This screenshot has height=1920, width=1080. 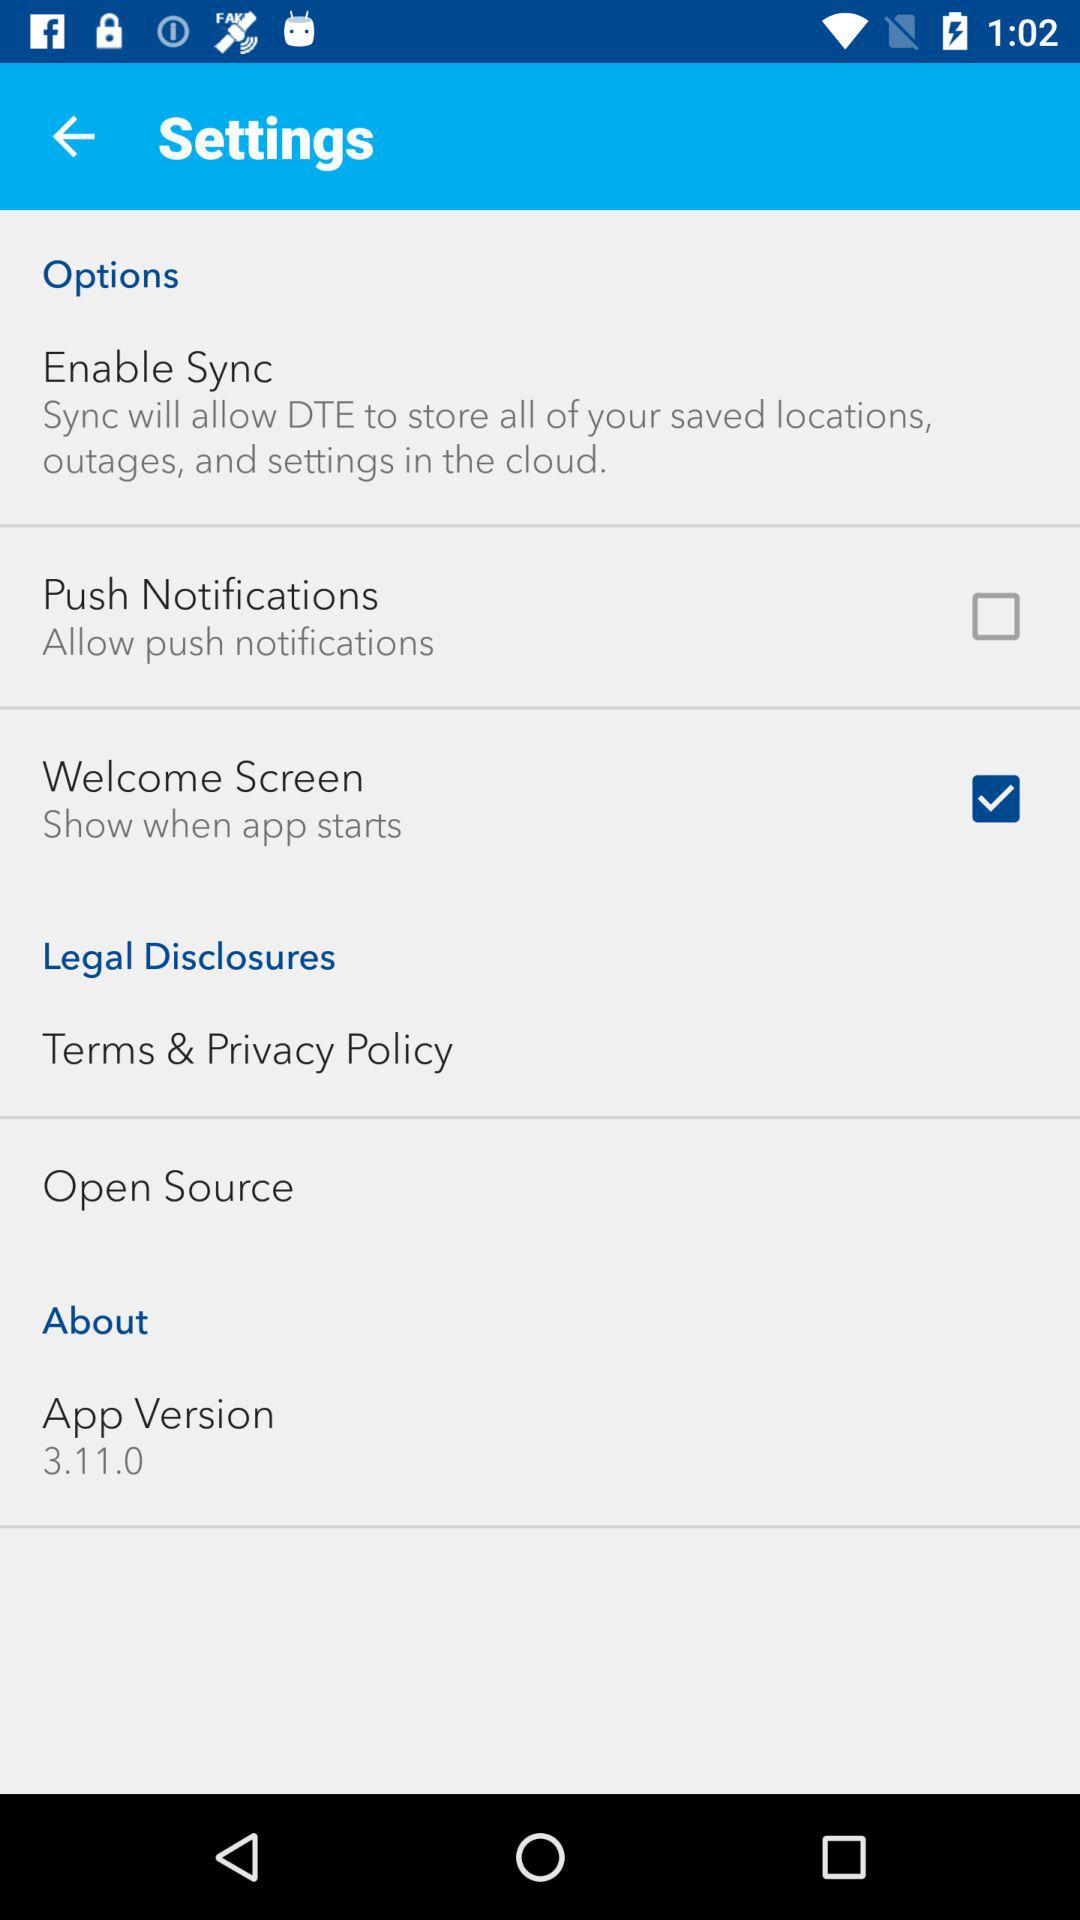 I want to click on select the item below app version icon, so click(x=93, y=1460).